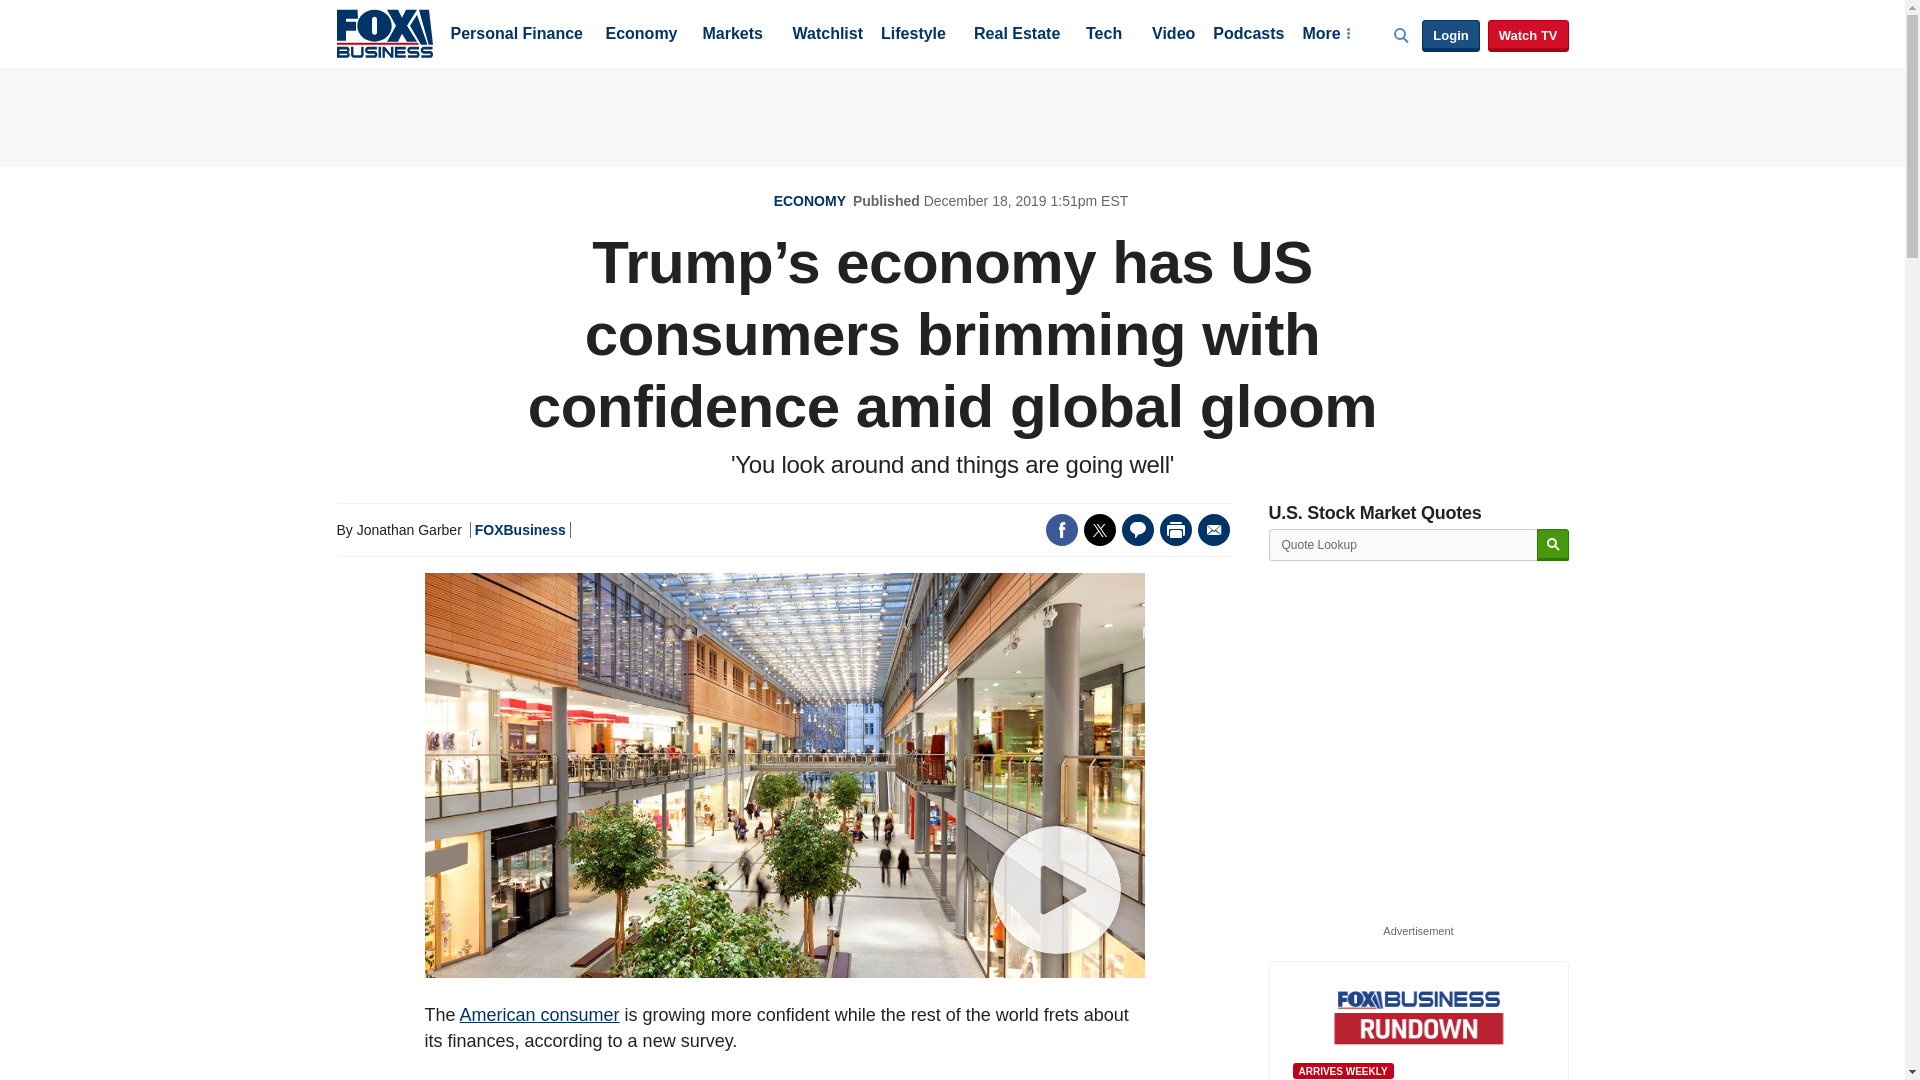 The image size is (1920, 1080). What do you see at coordinates (1450, 36) in the screenshot?
I see `Login` at bounding box center [1450, 36].